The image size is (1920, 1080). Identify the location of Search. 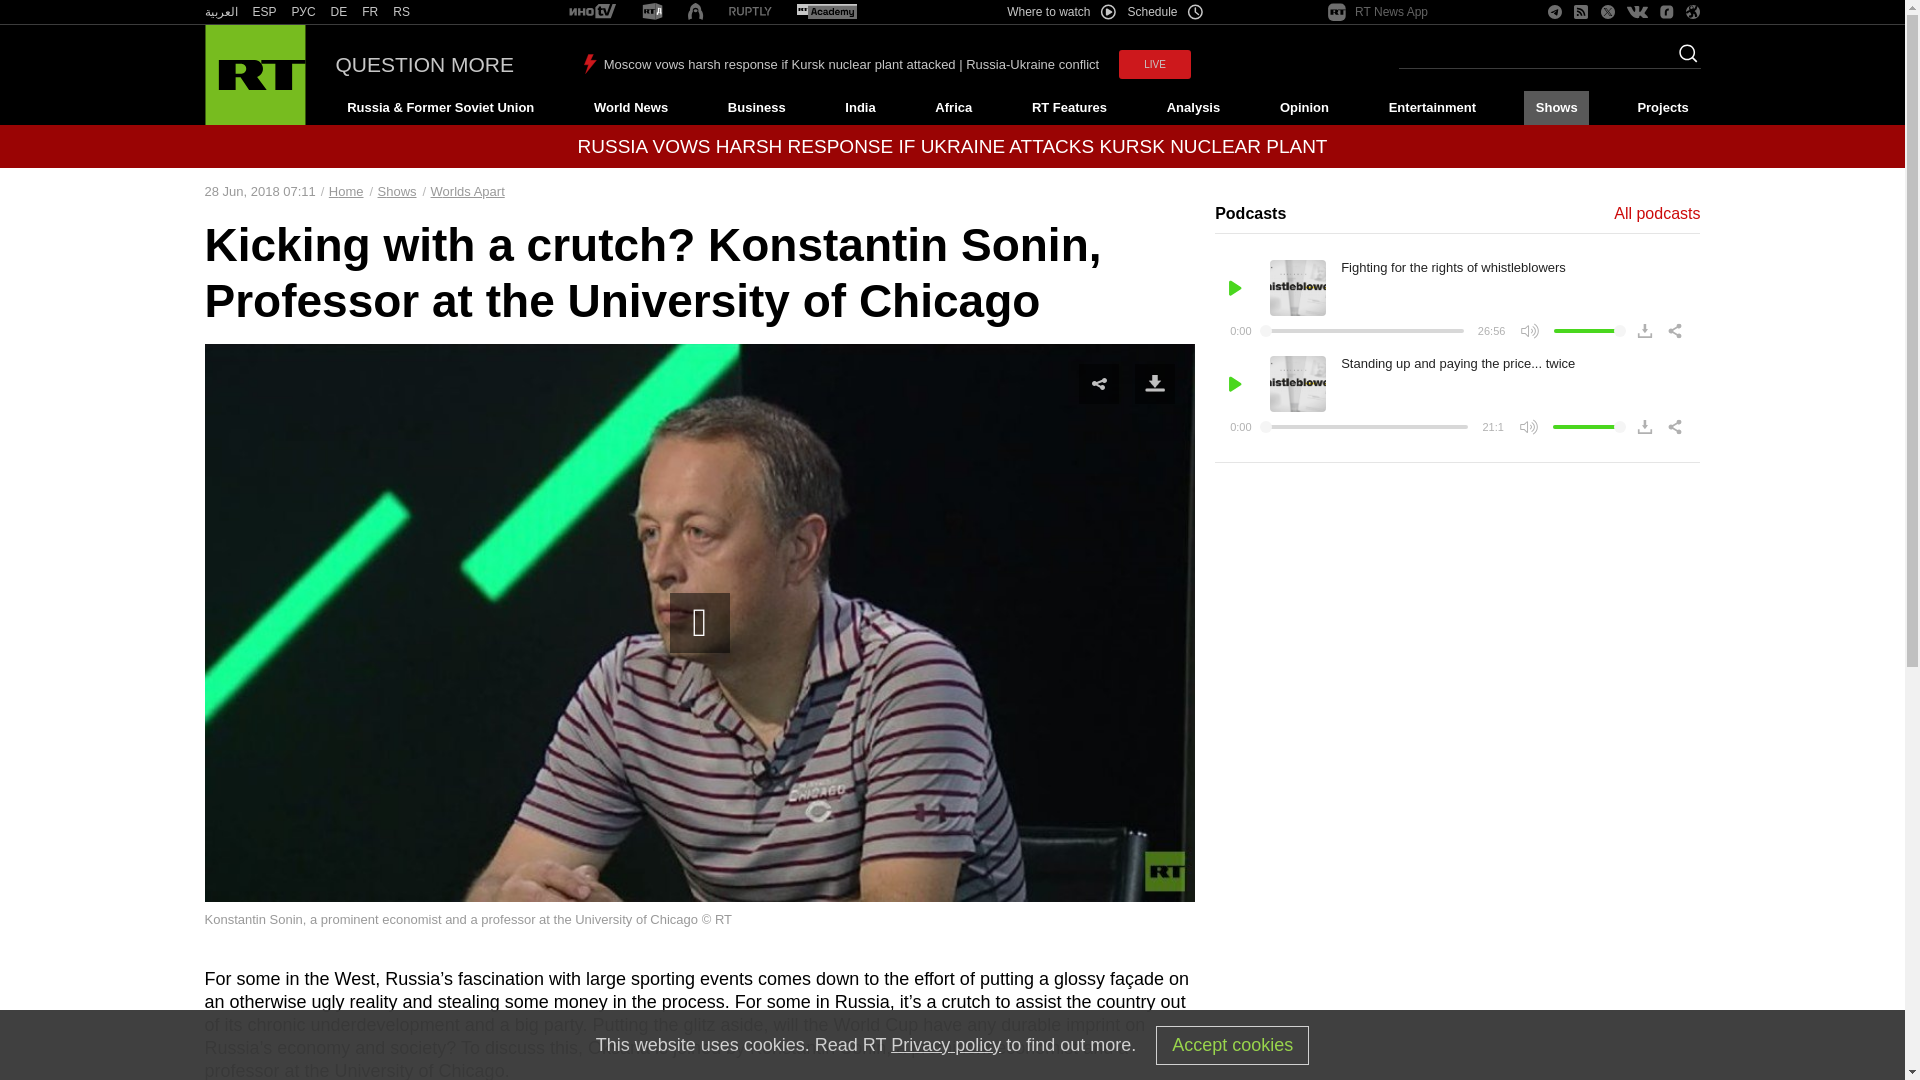
(1682, 59).